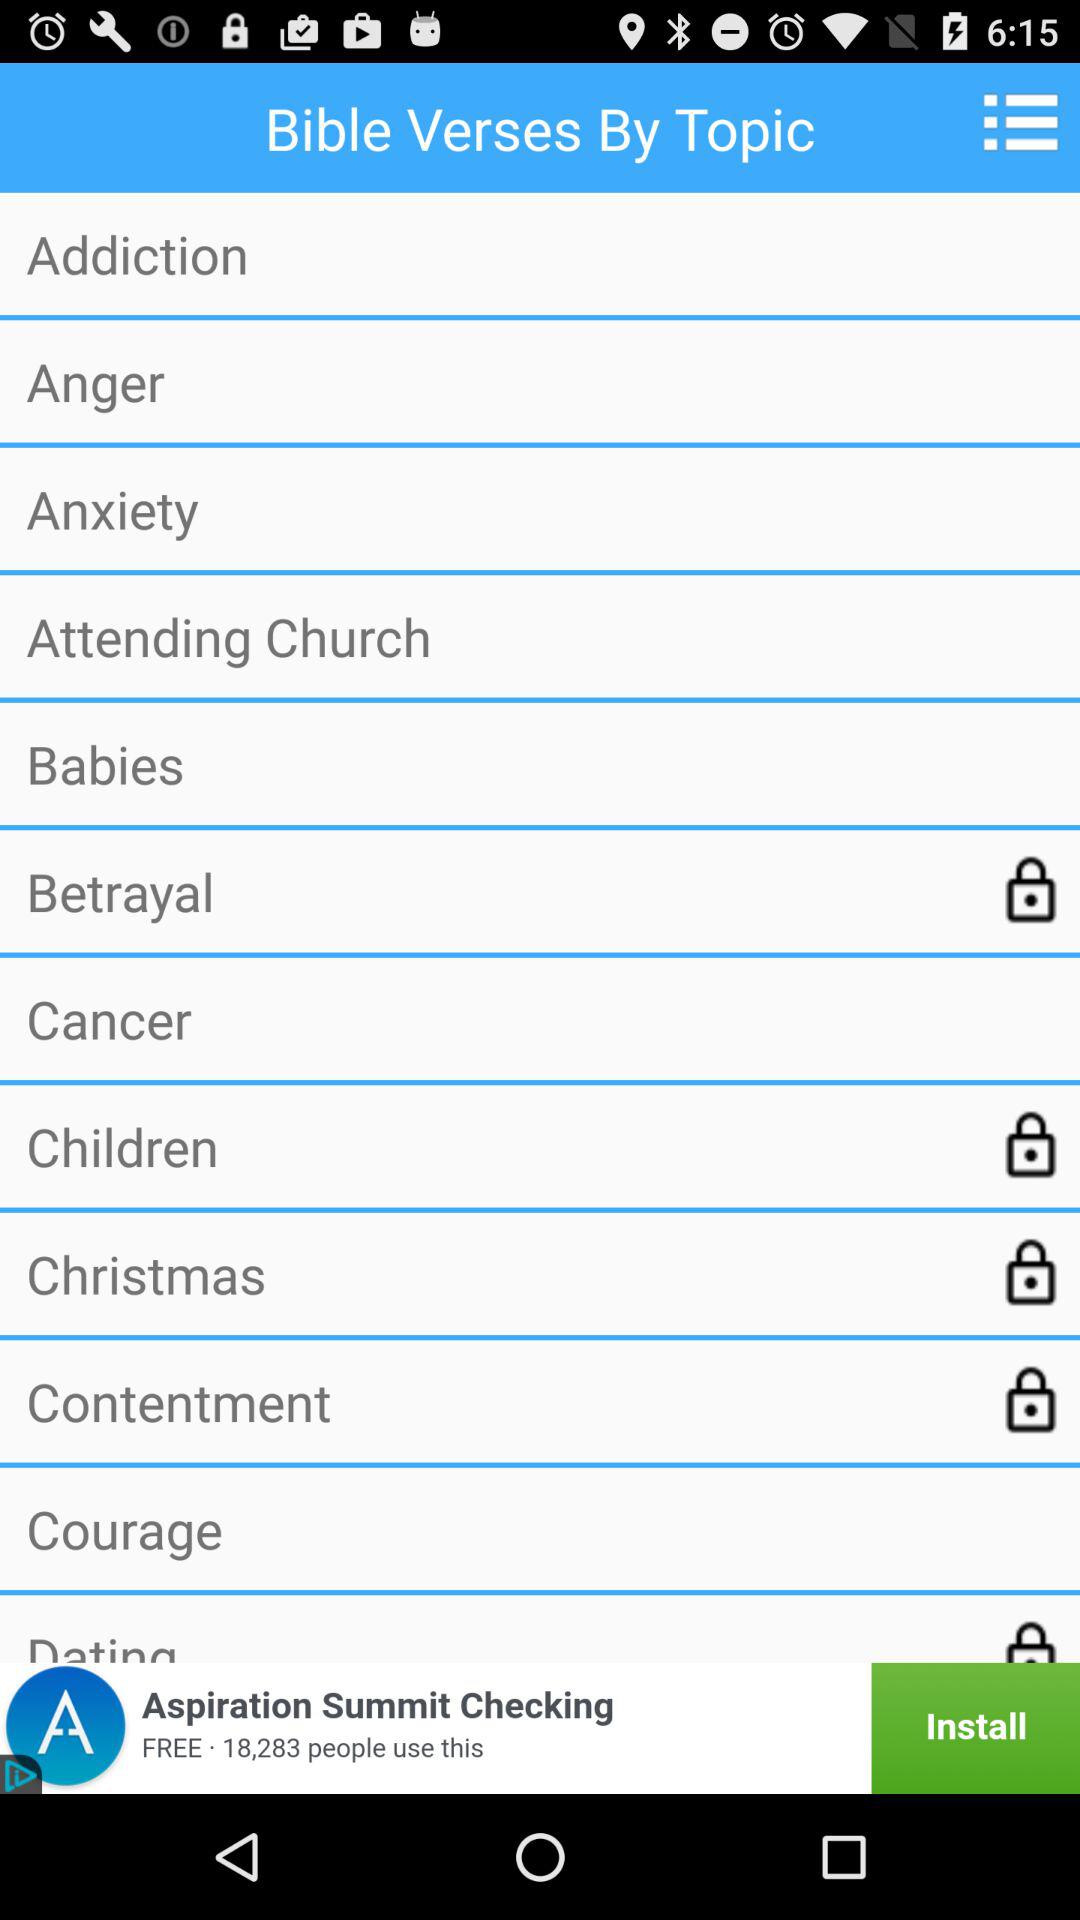  What do you see at coordinates (540, 1728) in the screenshot?
I see `open advertisement` at bounding box center [540, 1728].